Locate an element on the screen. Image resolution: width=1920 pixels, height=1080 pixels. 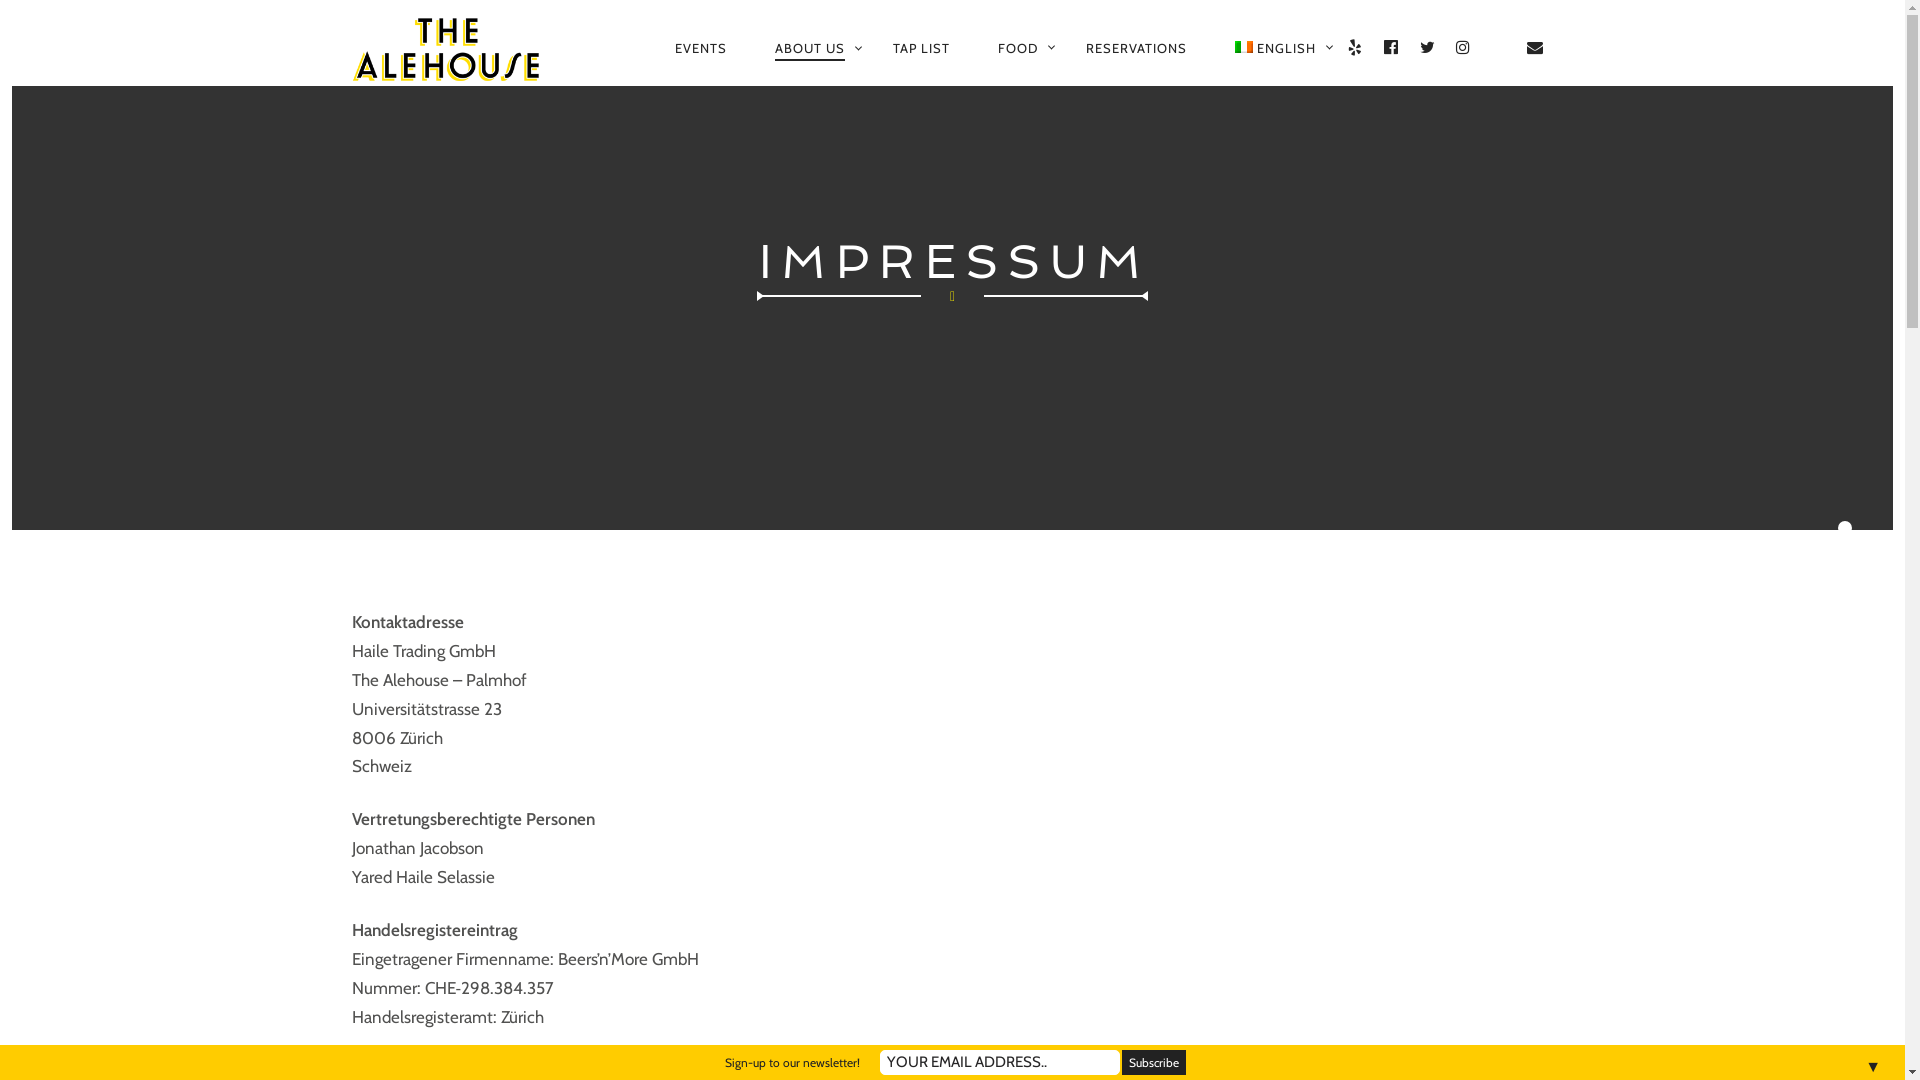
FACEBOOK is located at coordinates (1392, 48).